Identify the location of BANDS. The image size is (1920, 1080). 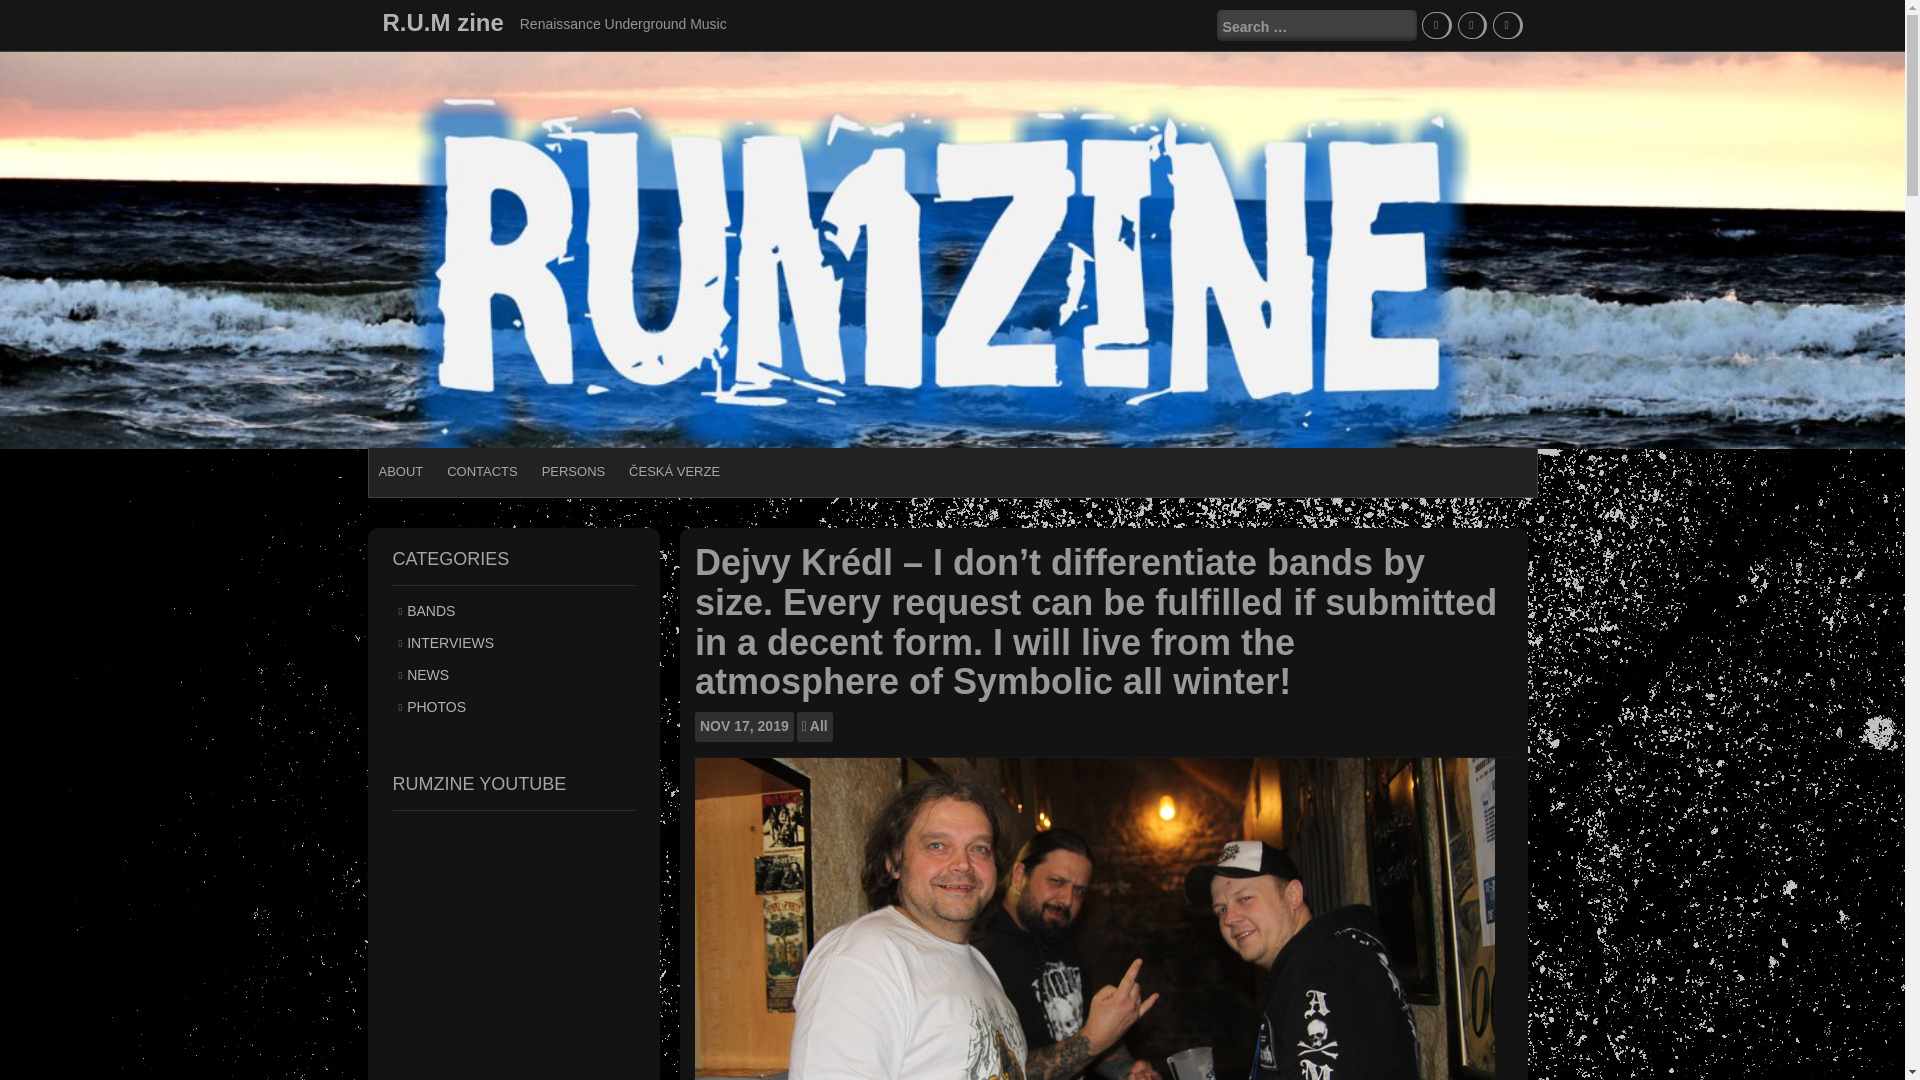
(431, 610).